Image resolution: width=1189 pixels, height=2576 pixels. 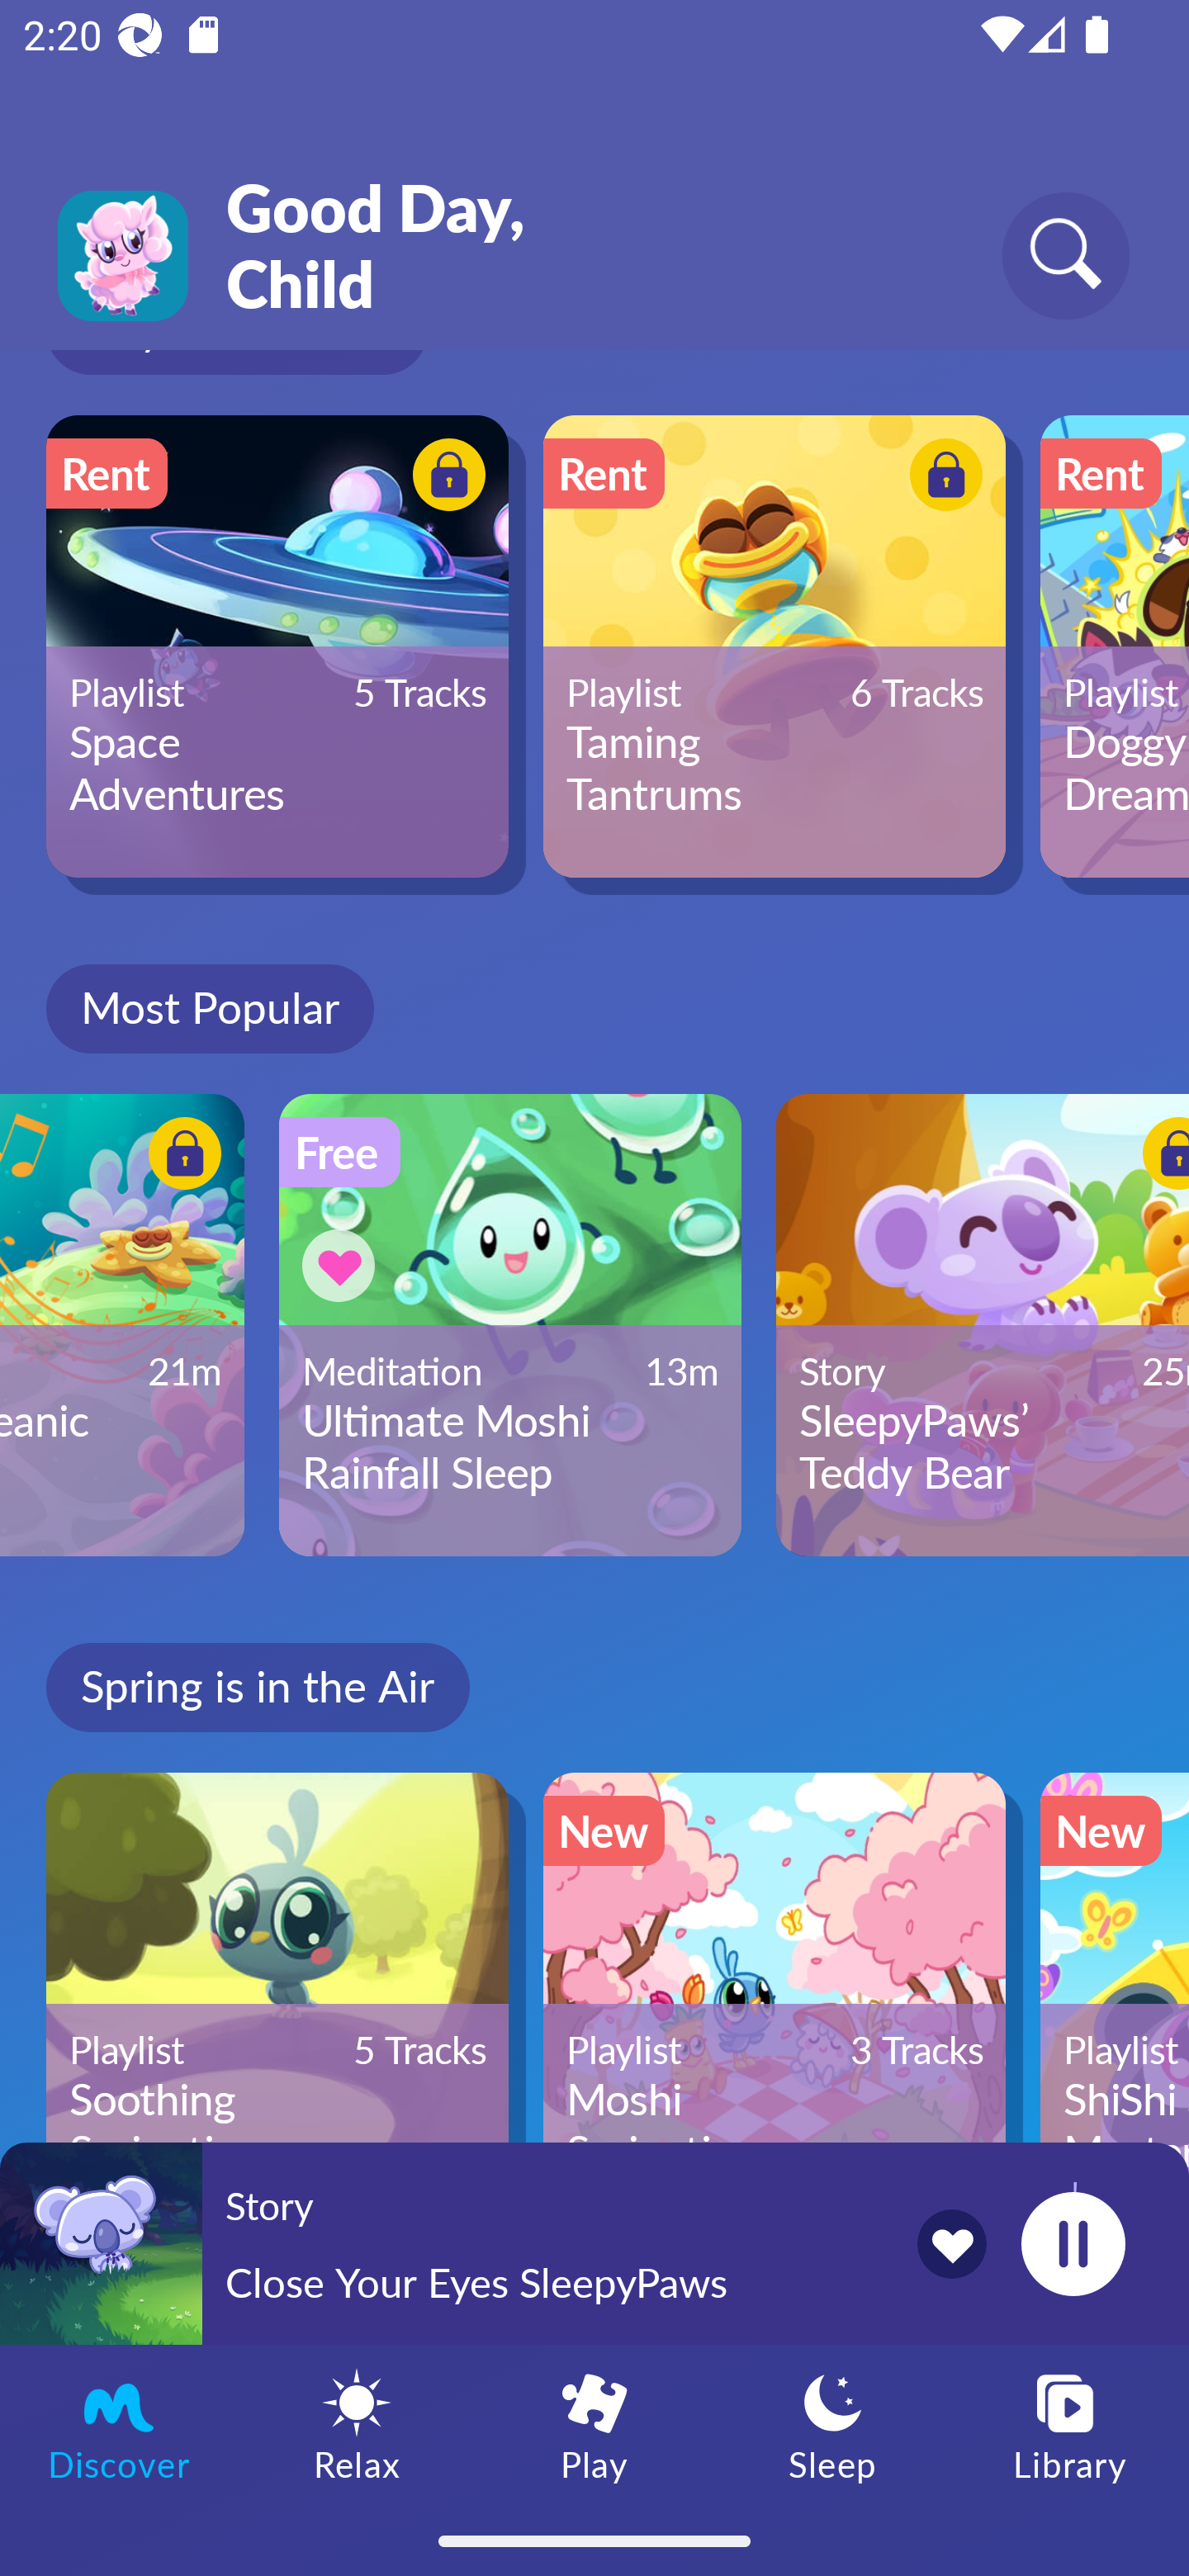 I want to click on Sleep, so click(x=832, y=2425).